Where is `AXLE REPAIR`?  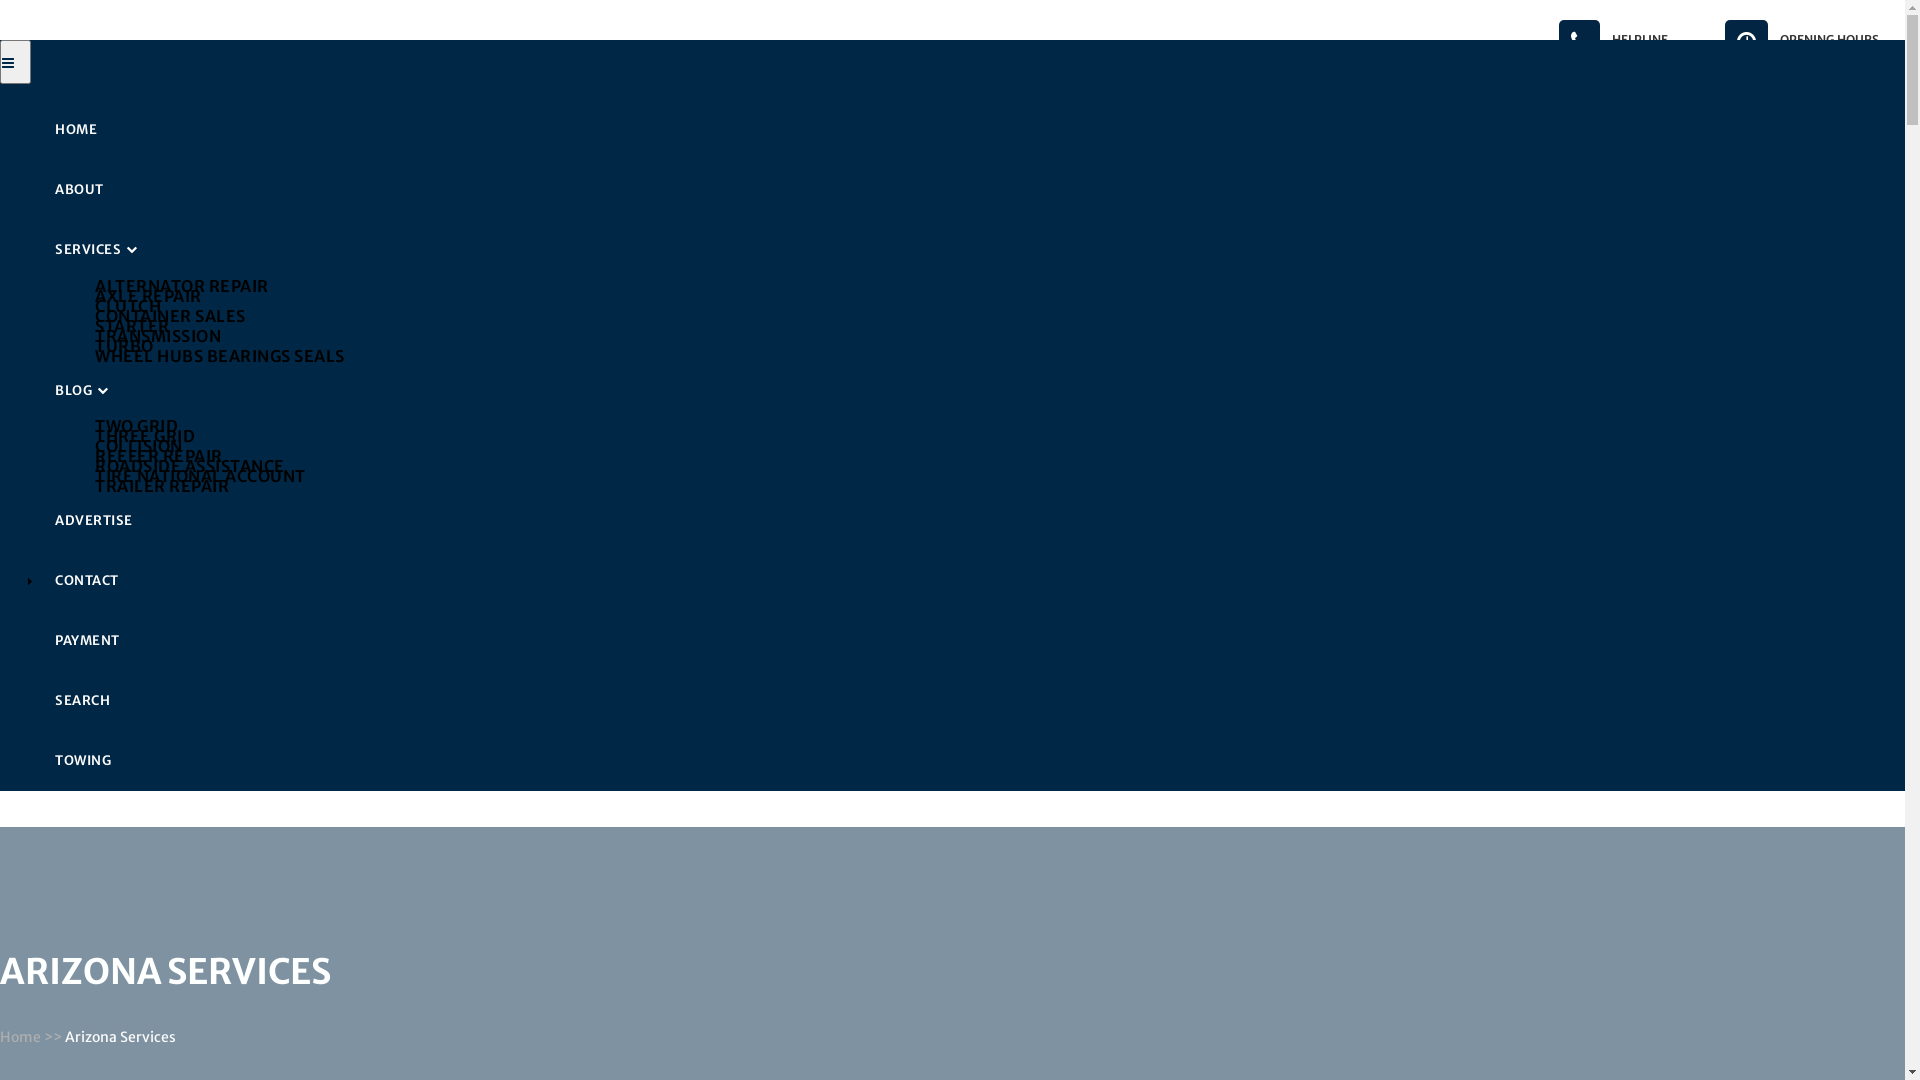 AXLE REPAIR is located at coordinates (992, 295).